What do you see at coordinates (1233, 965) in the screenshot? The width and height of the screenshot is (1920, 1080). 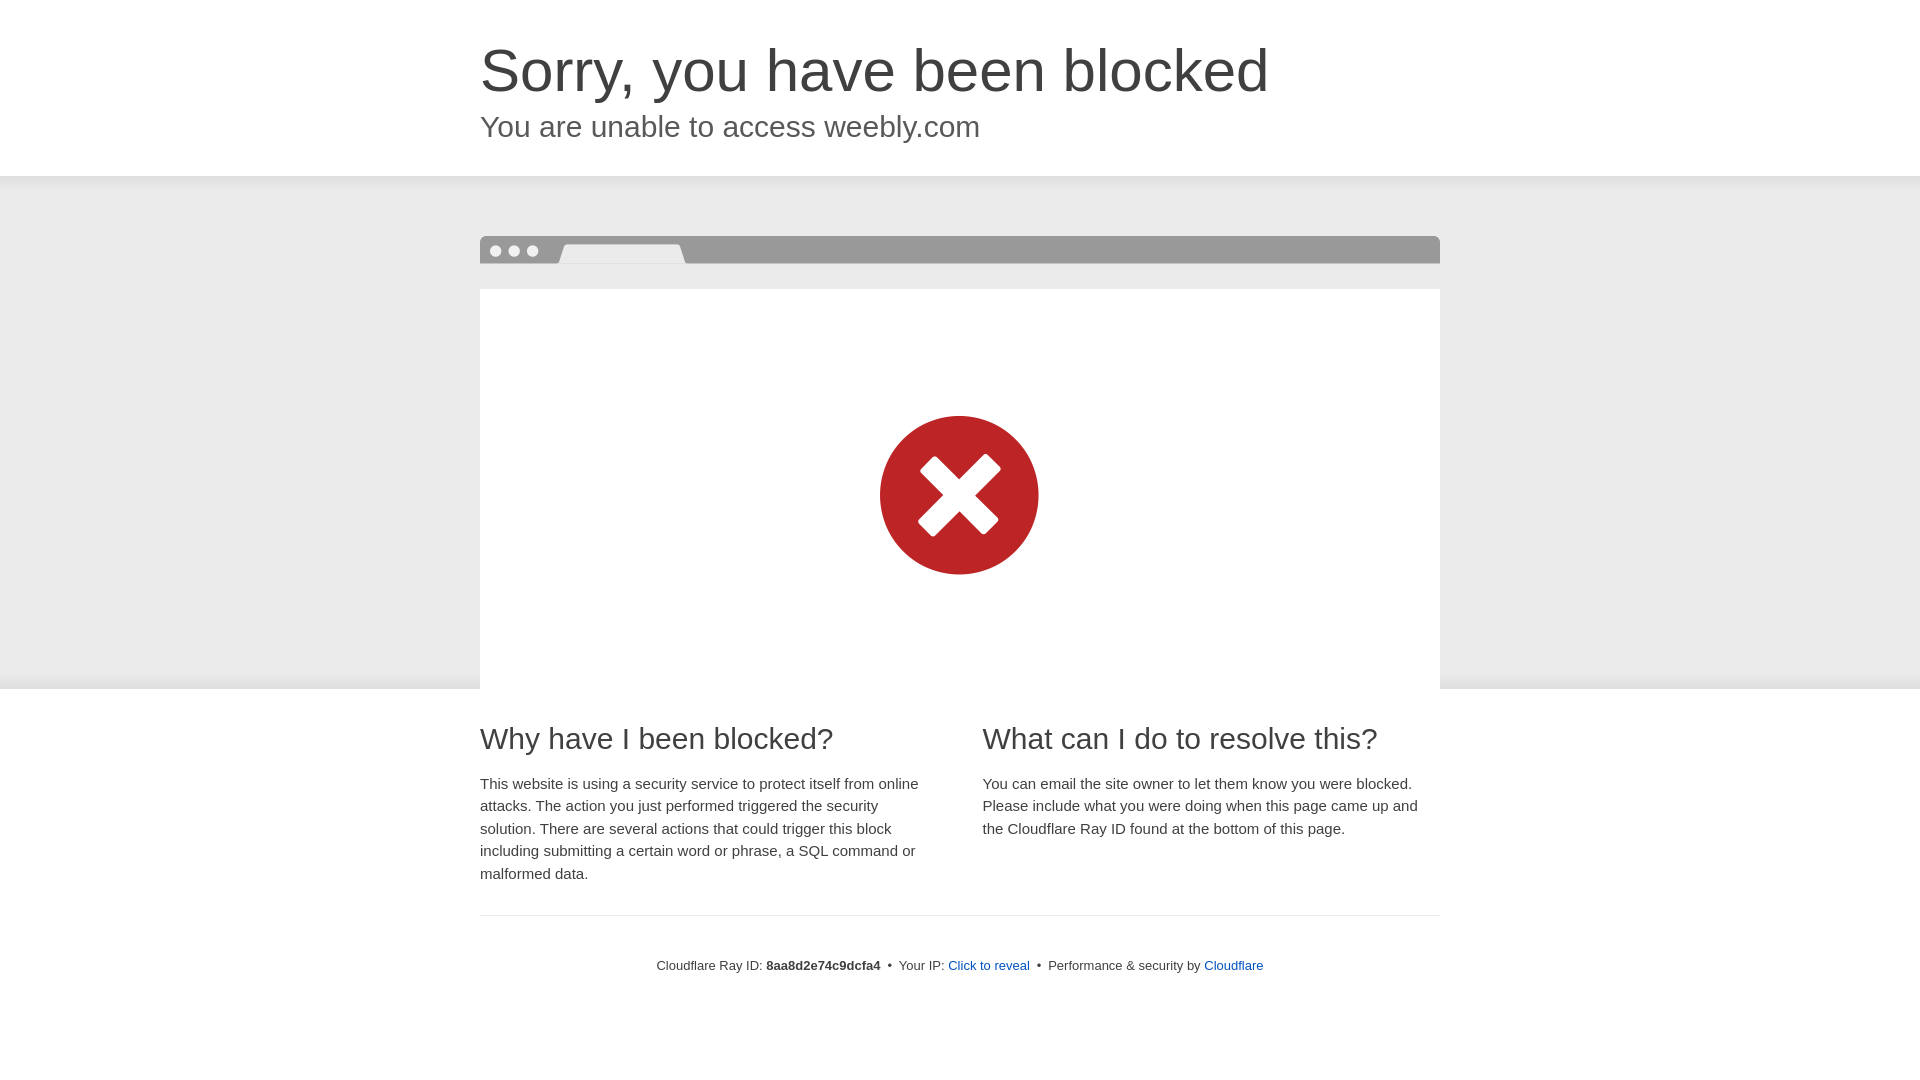 I see `Cloudflare` at bounding box center [1233, 965].